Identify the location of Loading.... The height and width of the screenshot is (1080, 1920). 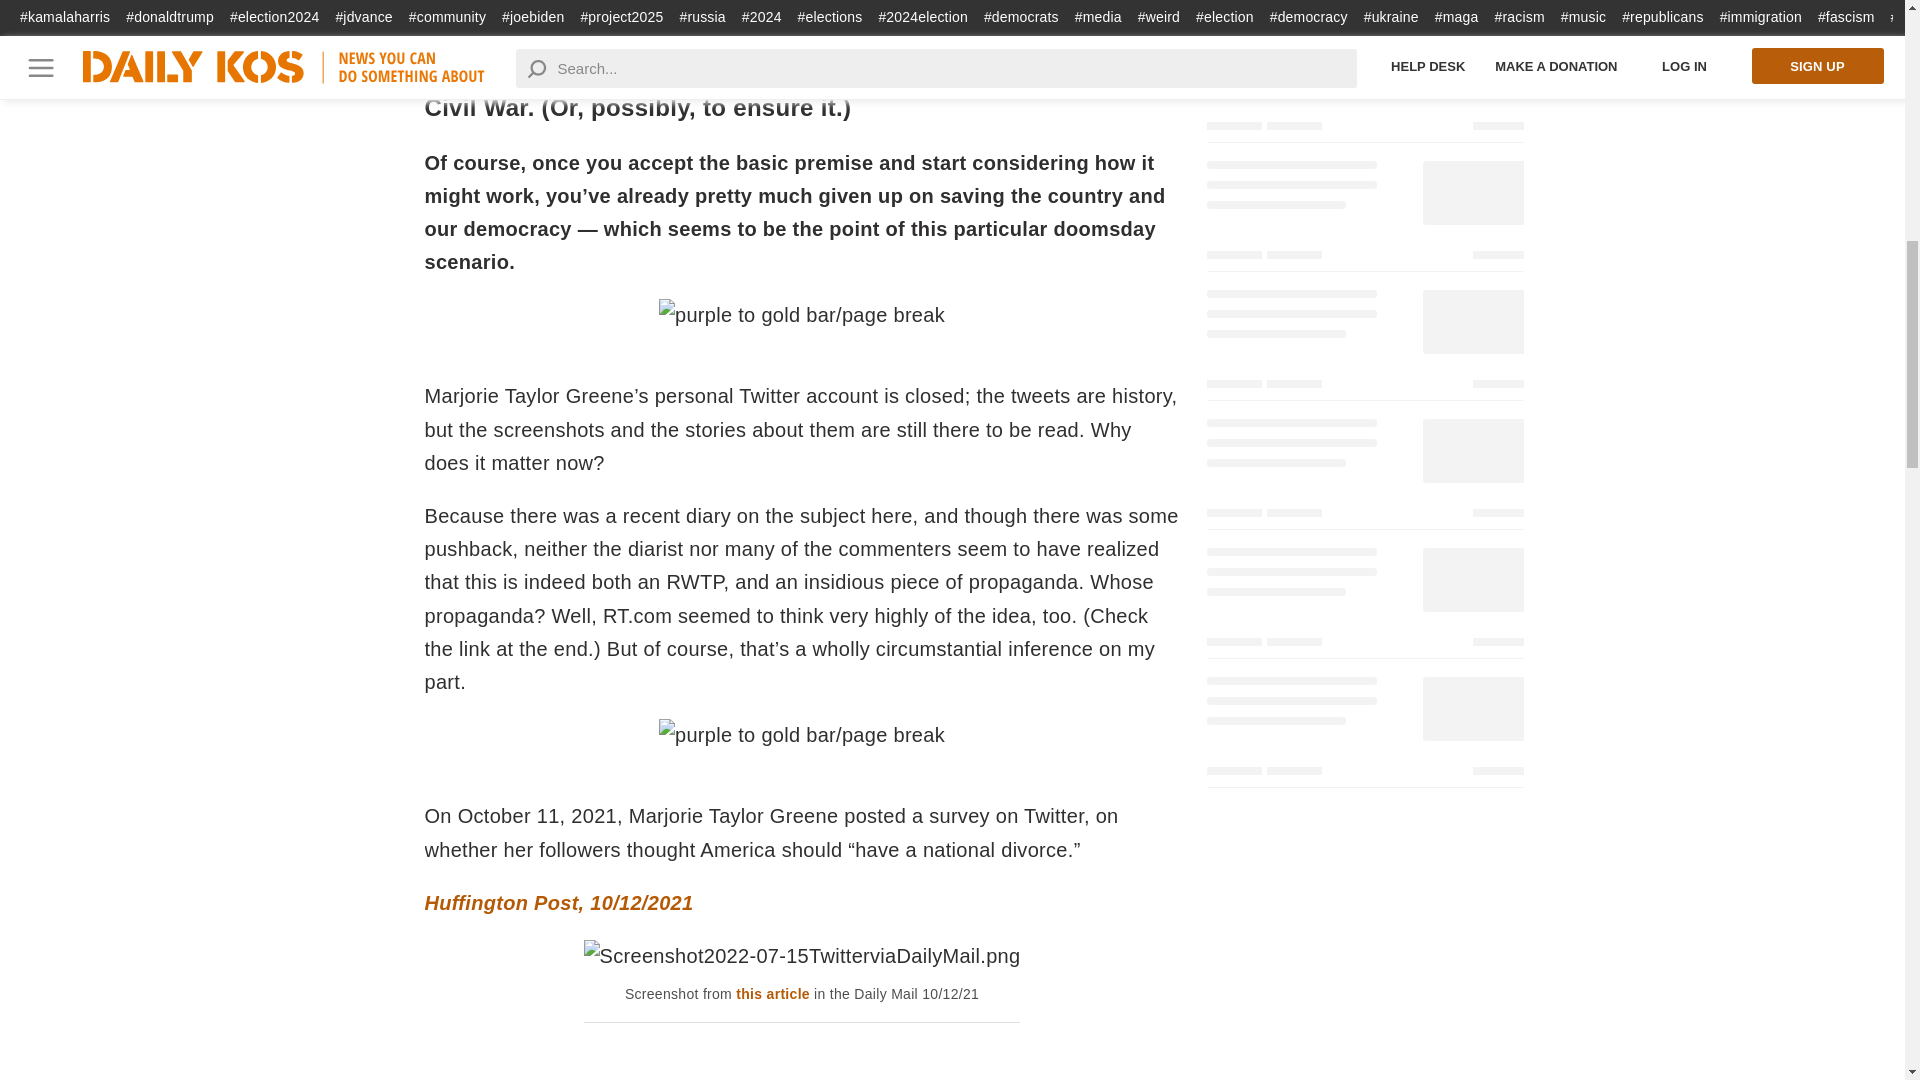
(1364, 342).